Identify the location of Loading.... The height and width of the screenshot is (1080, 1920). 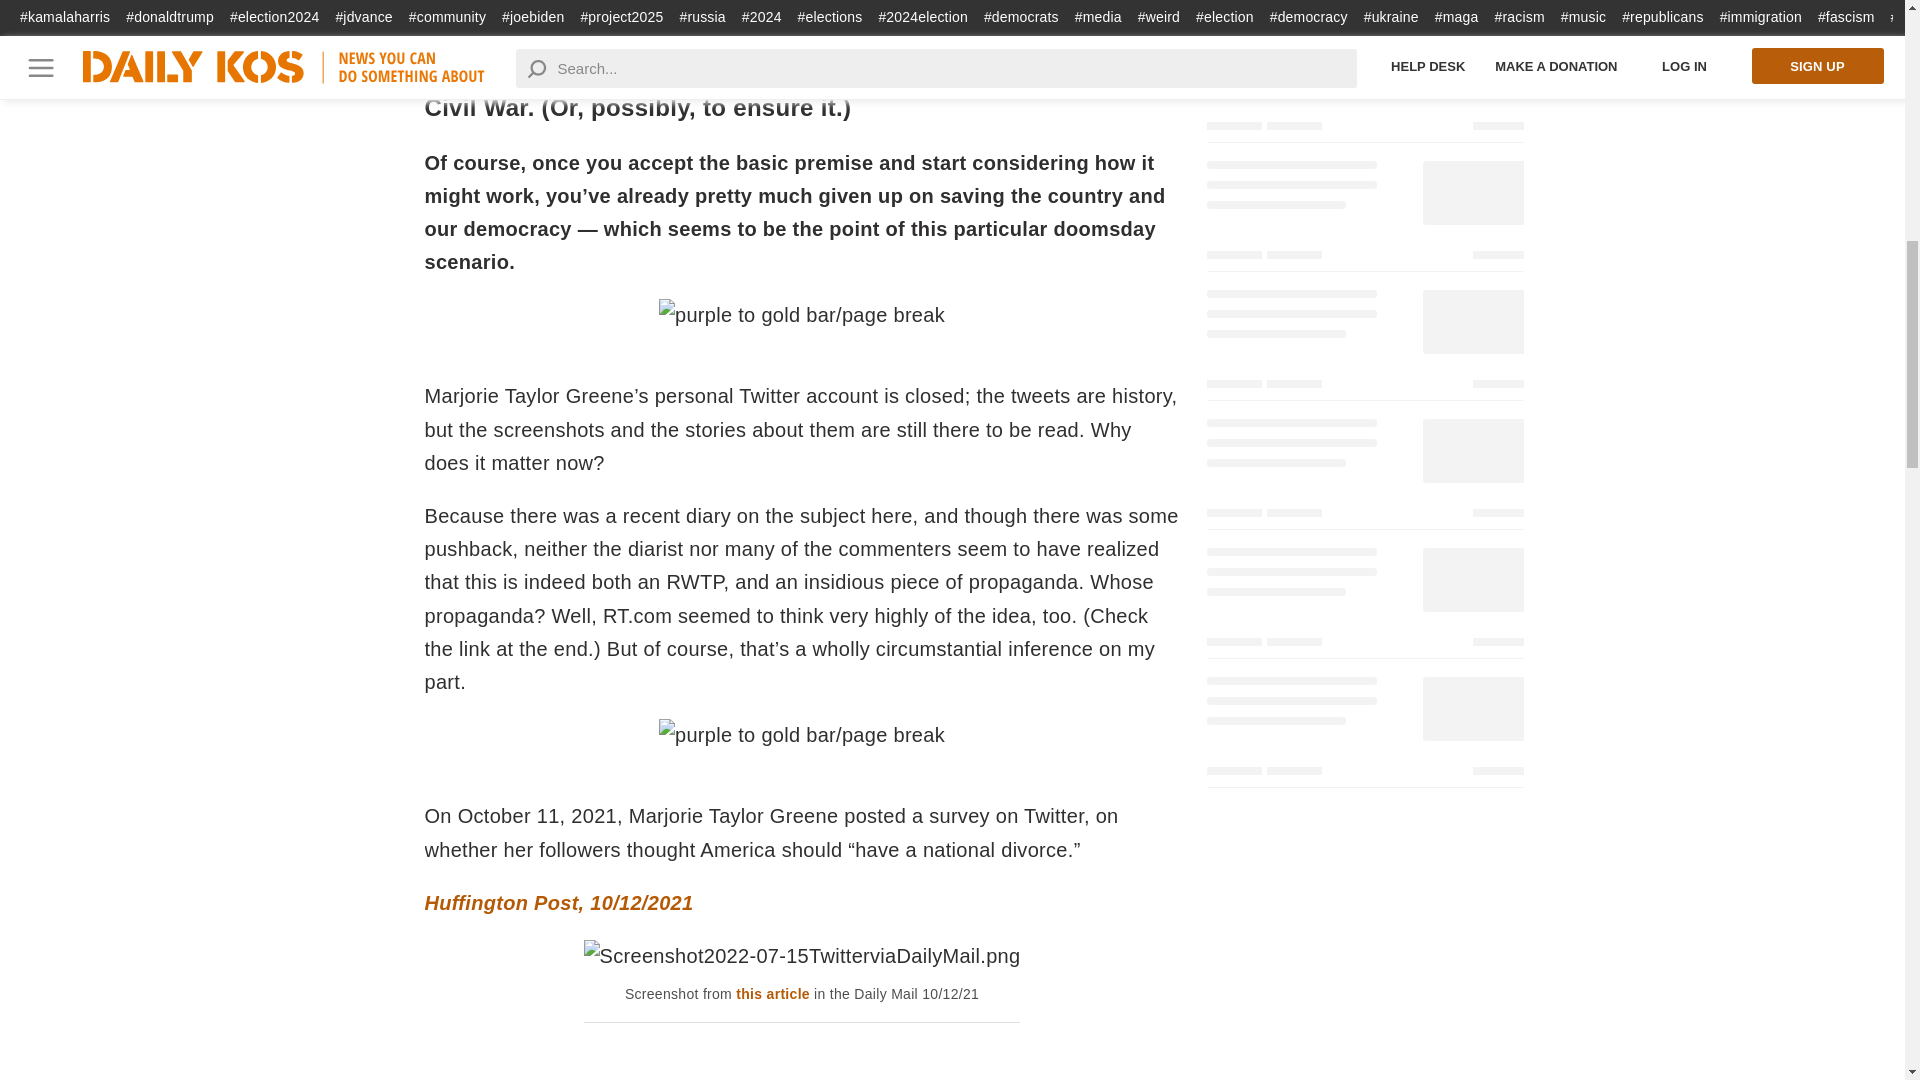
(1364, 342).